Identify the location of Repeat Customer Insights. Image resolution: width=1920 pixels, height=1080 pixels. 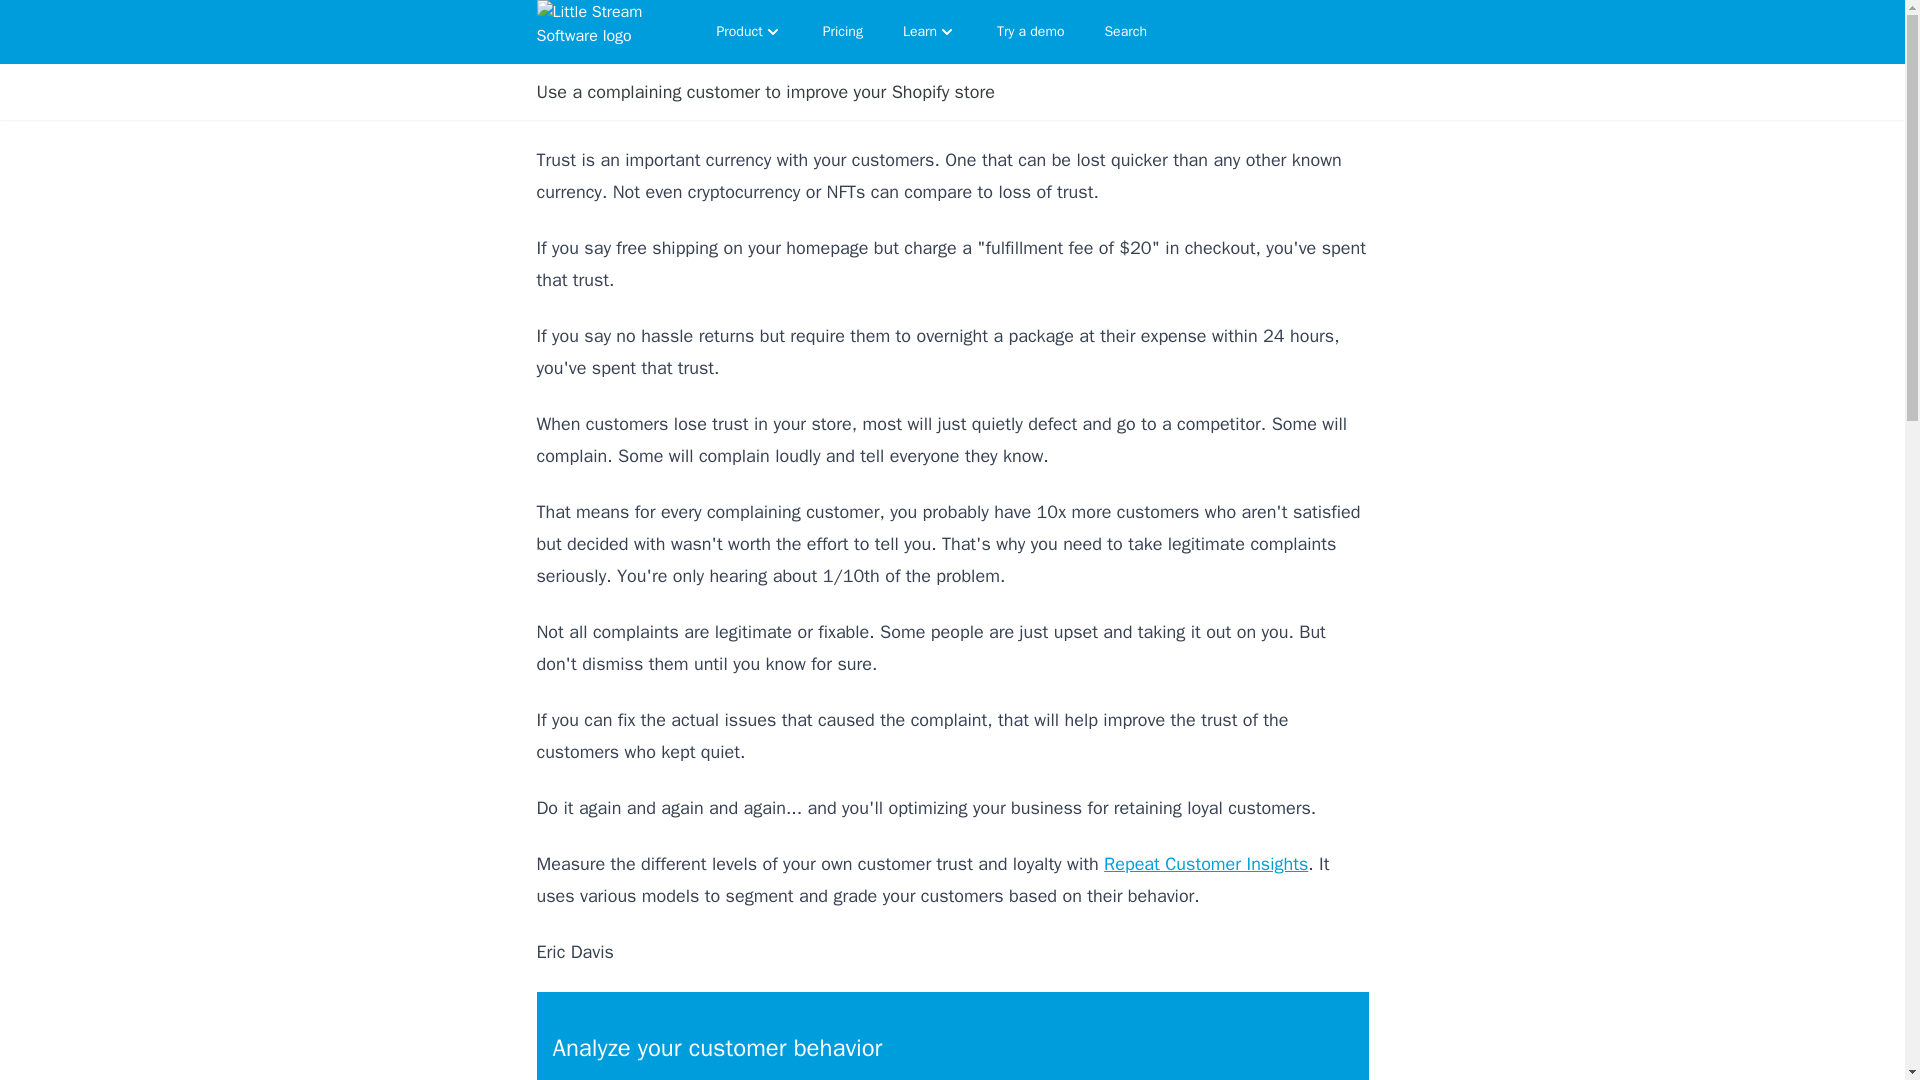
(1206, 864).